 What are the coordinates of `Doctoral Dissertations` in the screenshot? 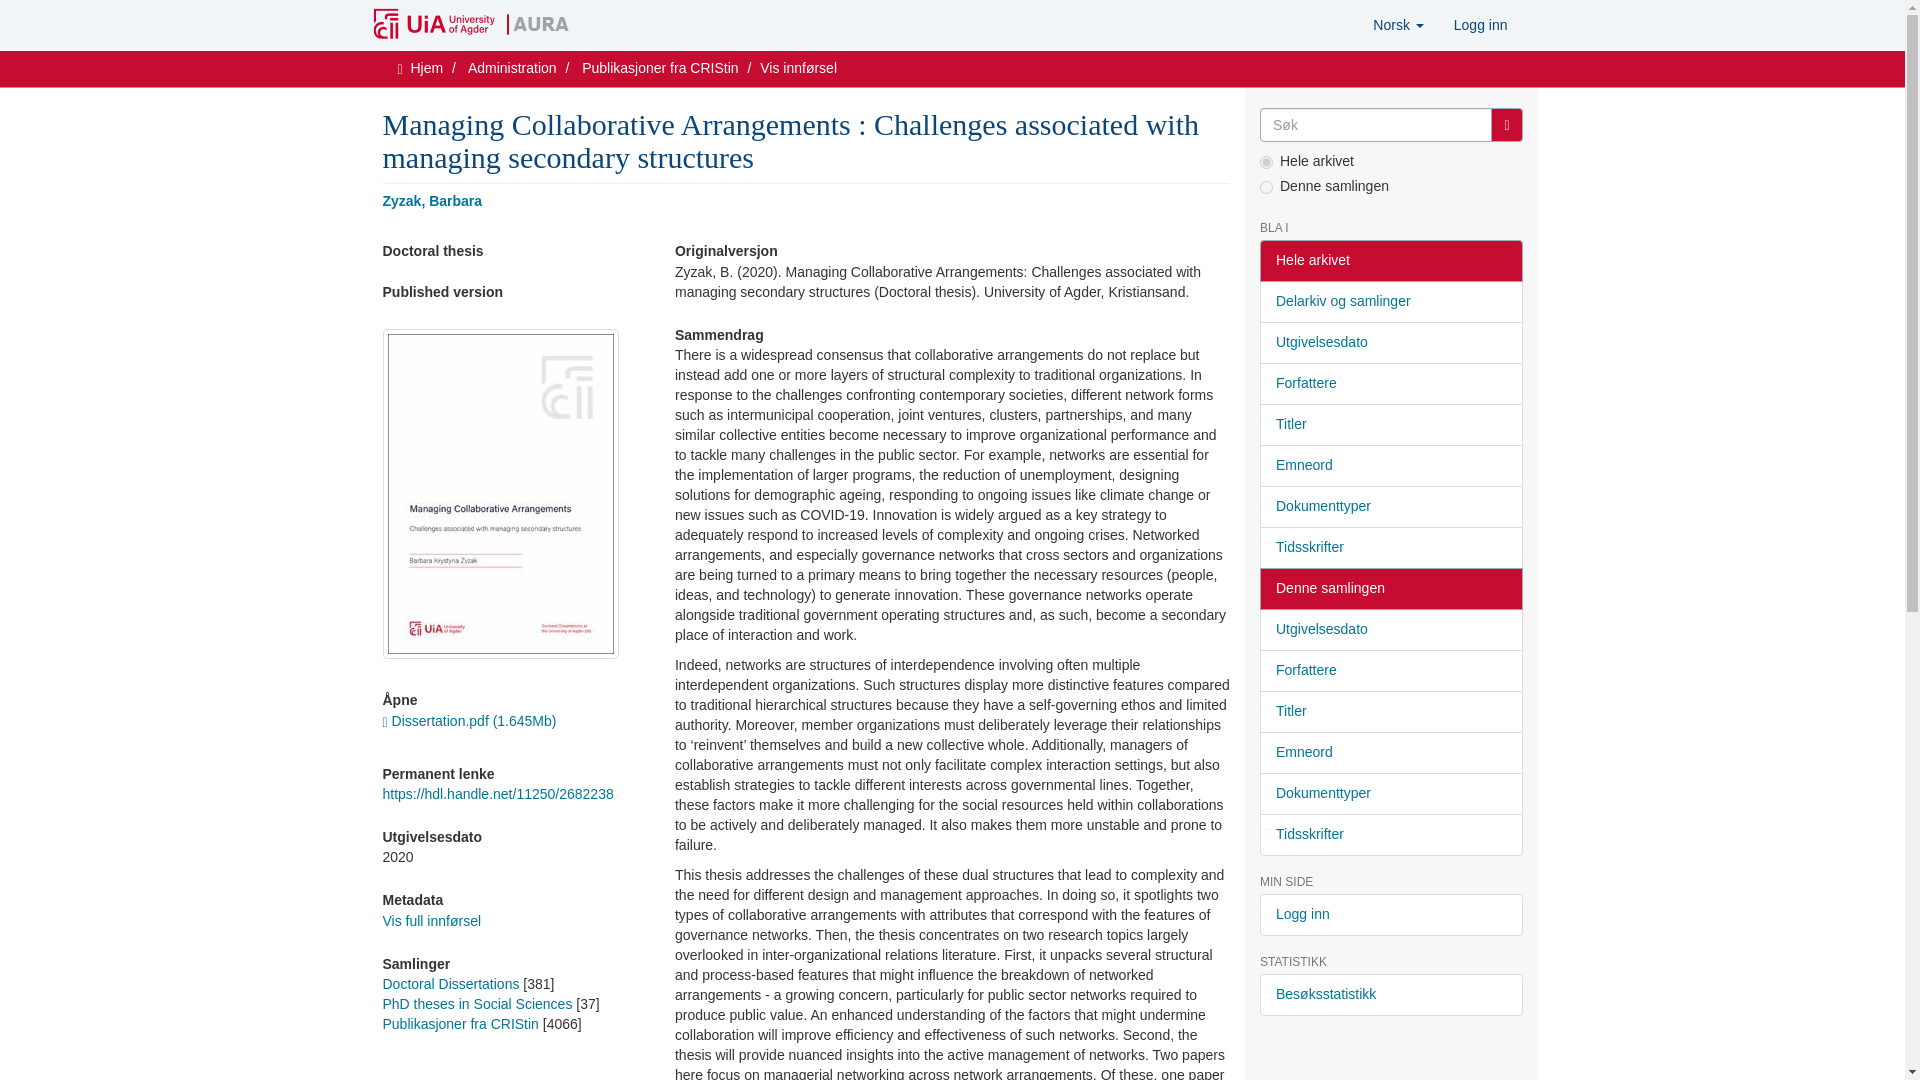 It's located at (450, 984).